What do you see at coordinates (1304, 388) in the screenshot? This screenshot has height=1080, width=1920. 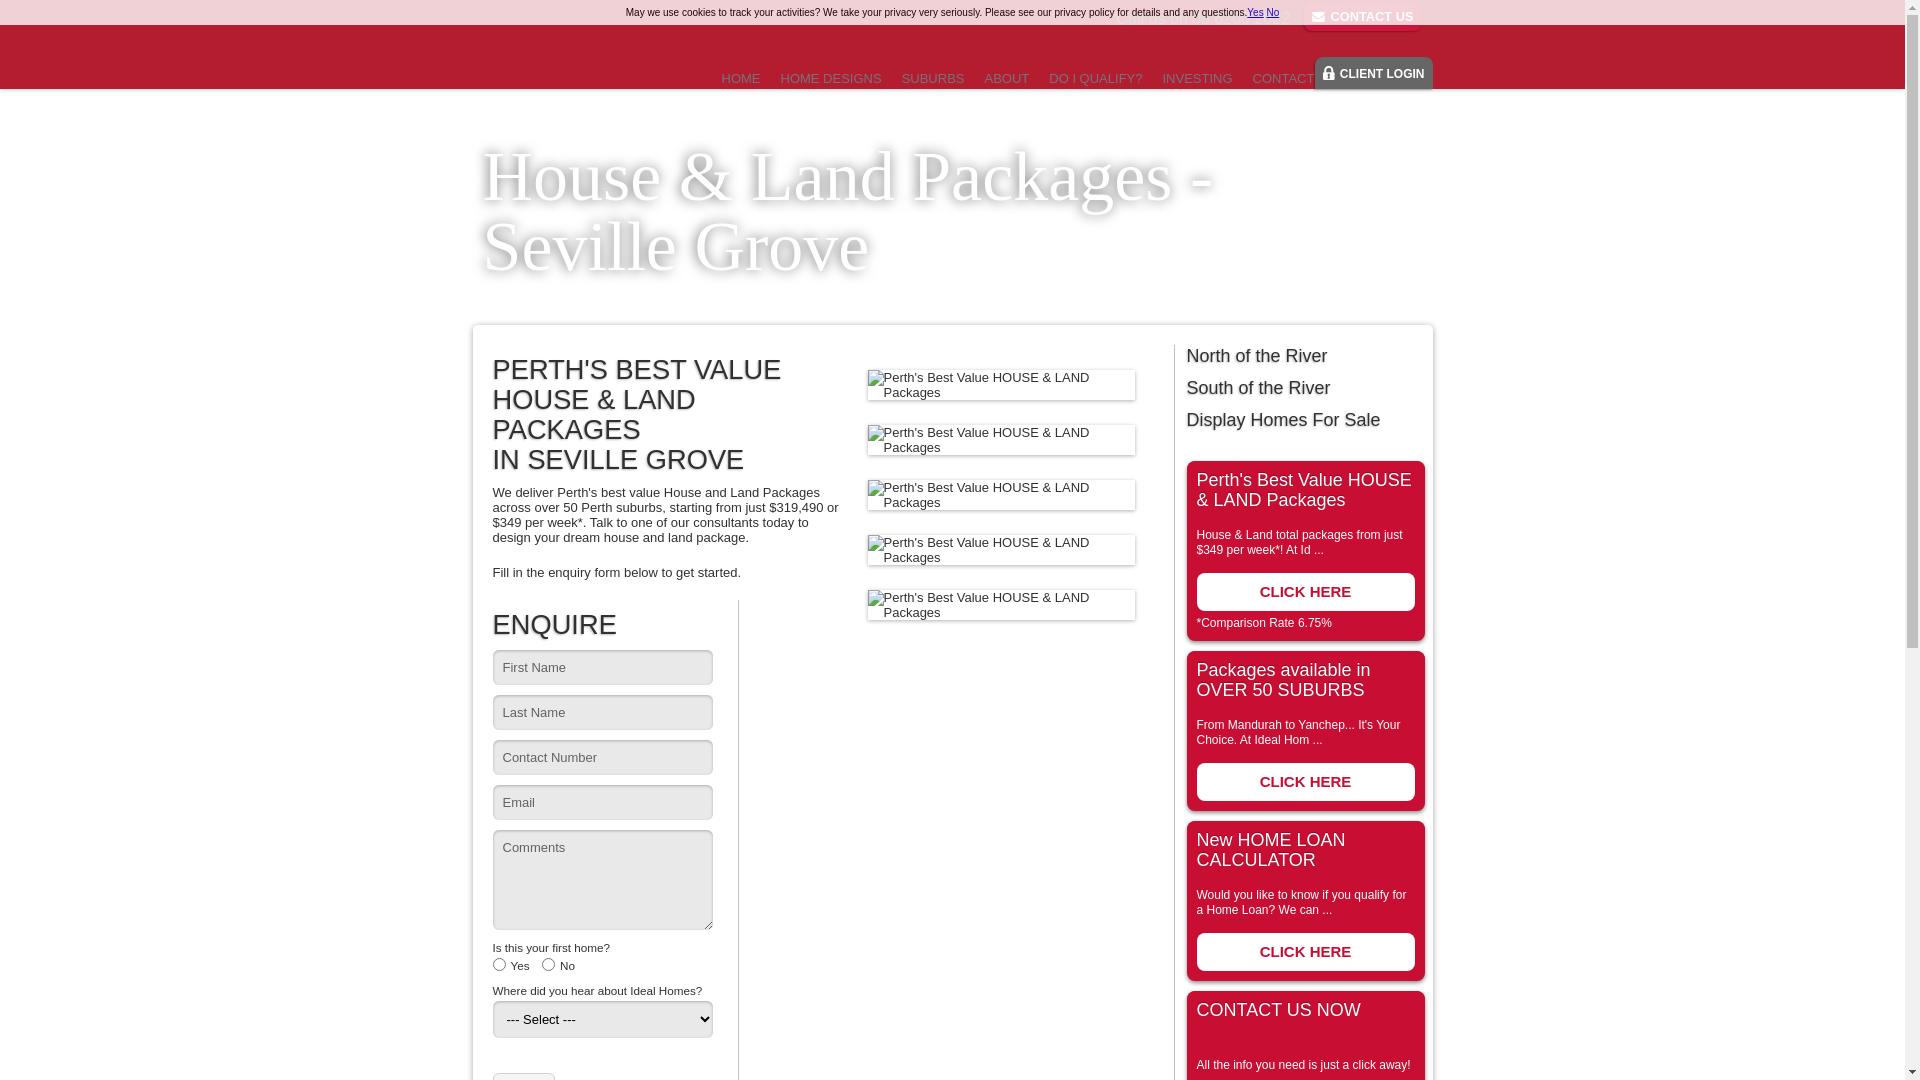 I see `South of the River` at bounding box center [1304, 388].